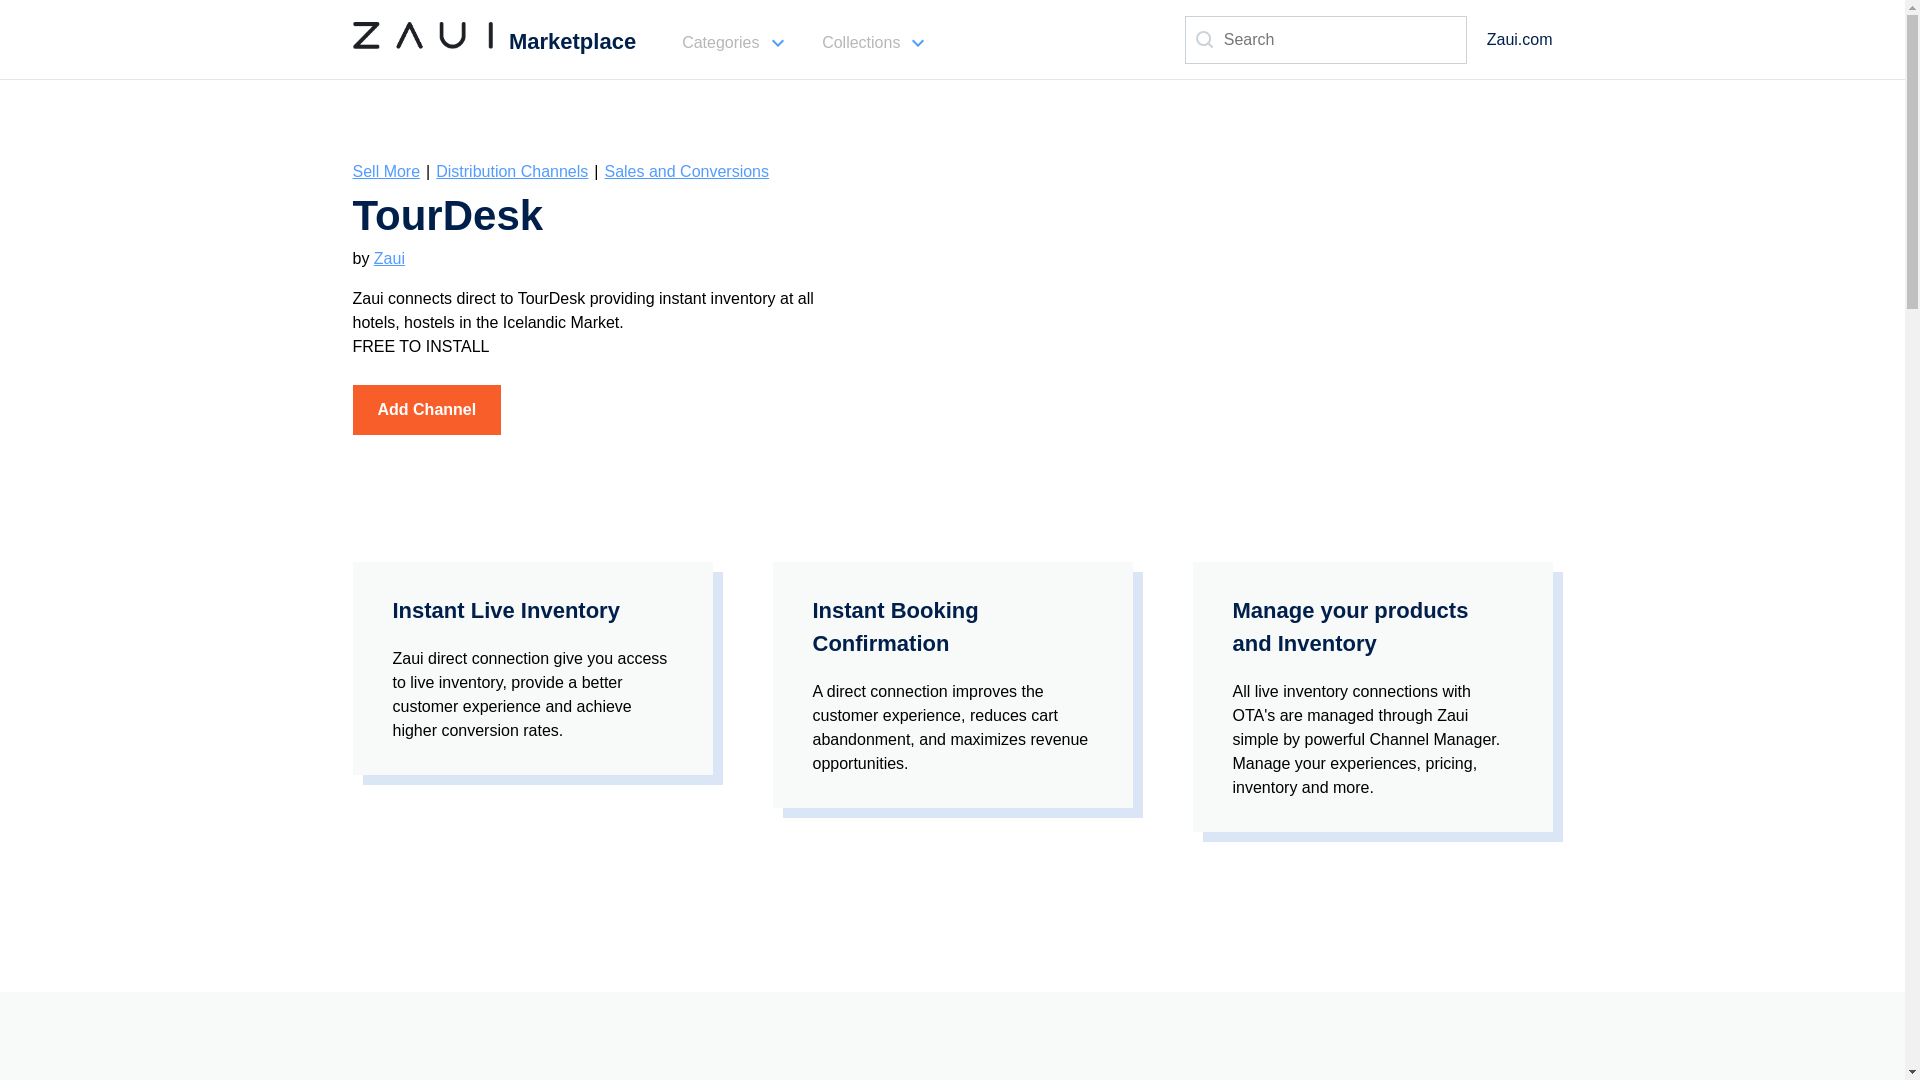 This screenshot has width=1920, height=1080. Describe the element at coordinates (386, 172) in the screenshot. I see `Sell More` at that location.